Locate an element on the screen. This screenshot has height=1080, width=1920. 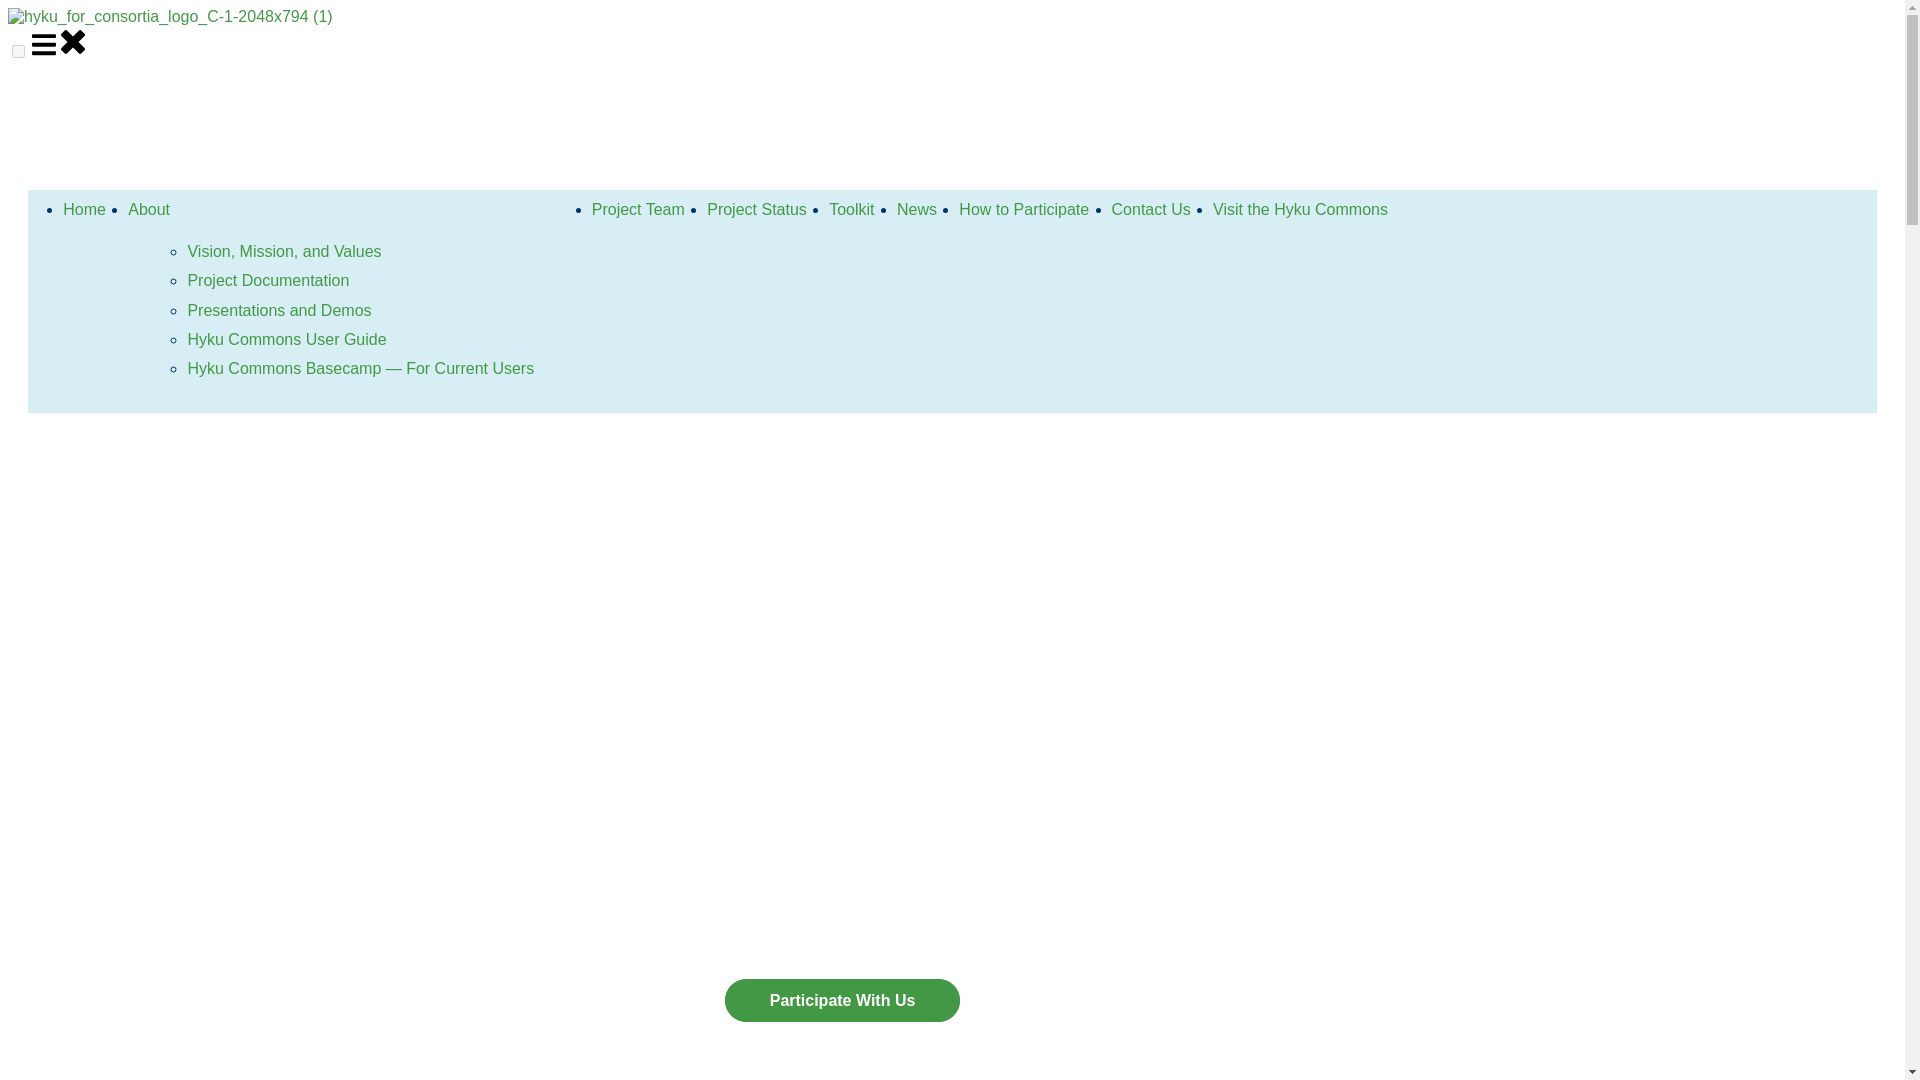
Close main menu is located at coordinates (72, 42).